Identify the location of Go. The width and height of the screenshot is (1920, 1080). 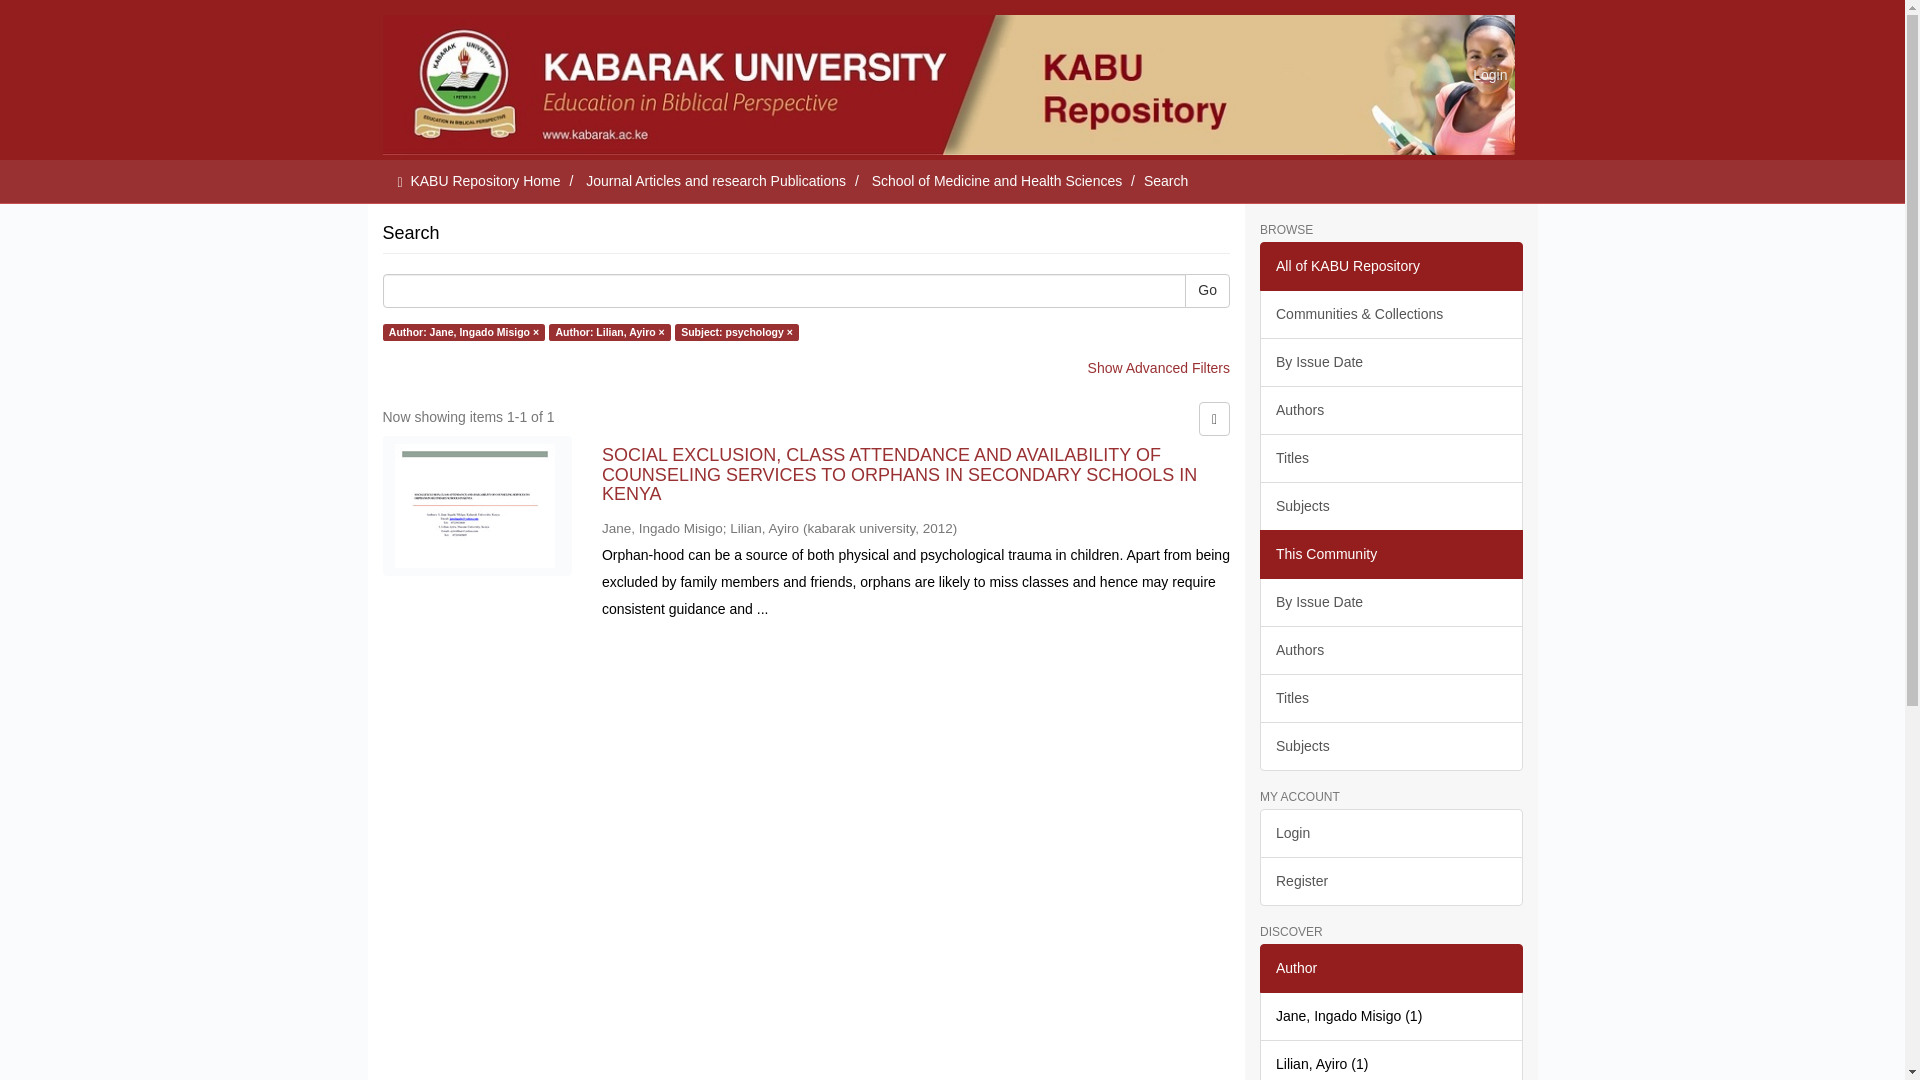
(1207, 290).